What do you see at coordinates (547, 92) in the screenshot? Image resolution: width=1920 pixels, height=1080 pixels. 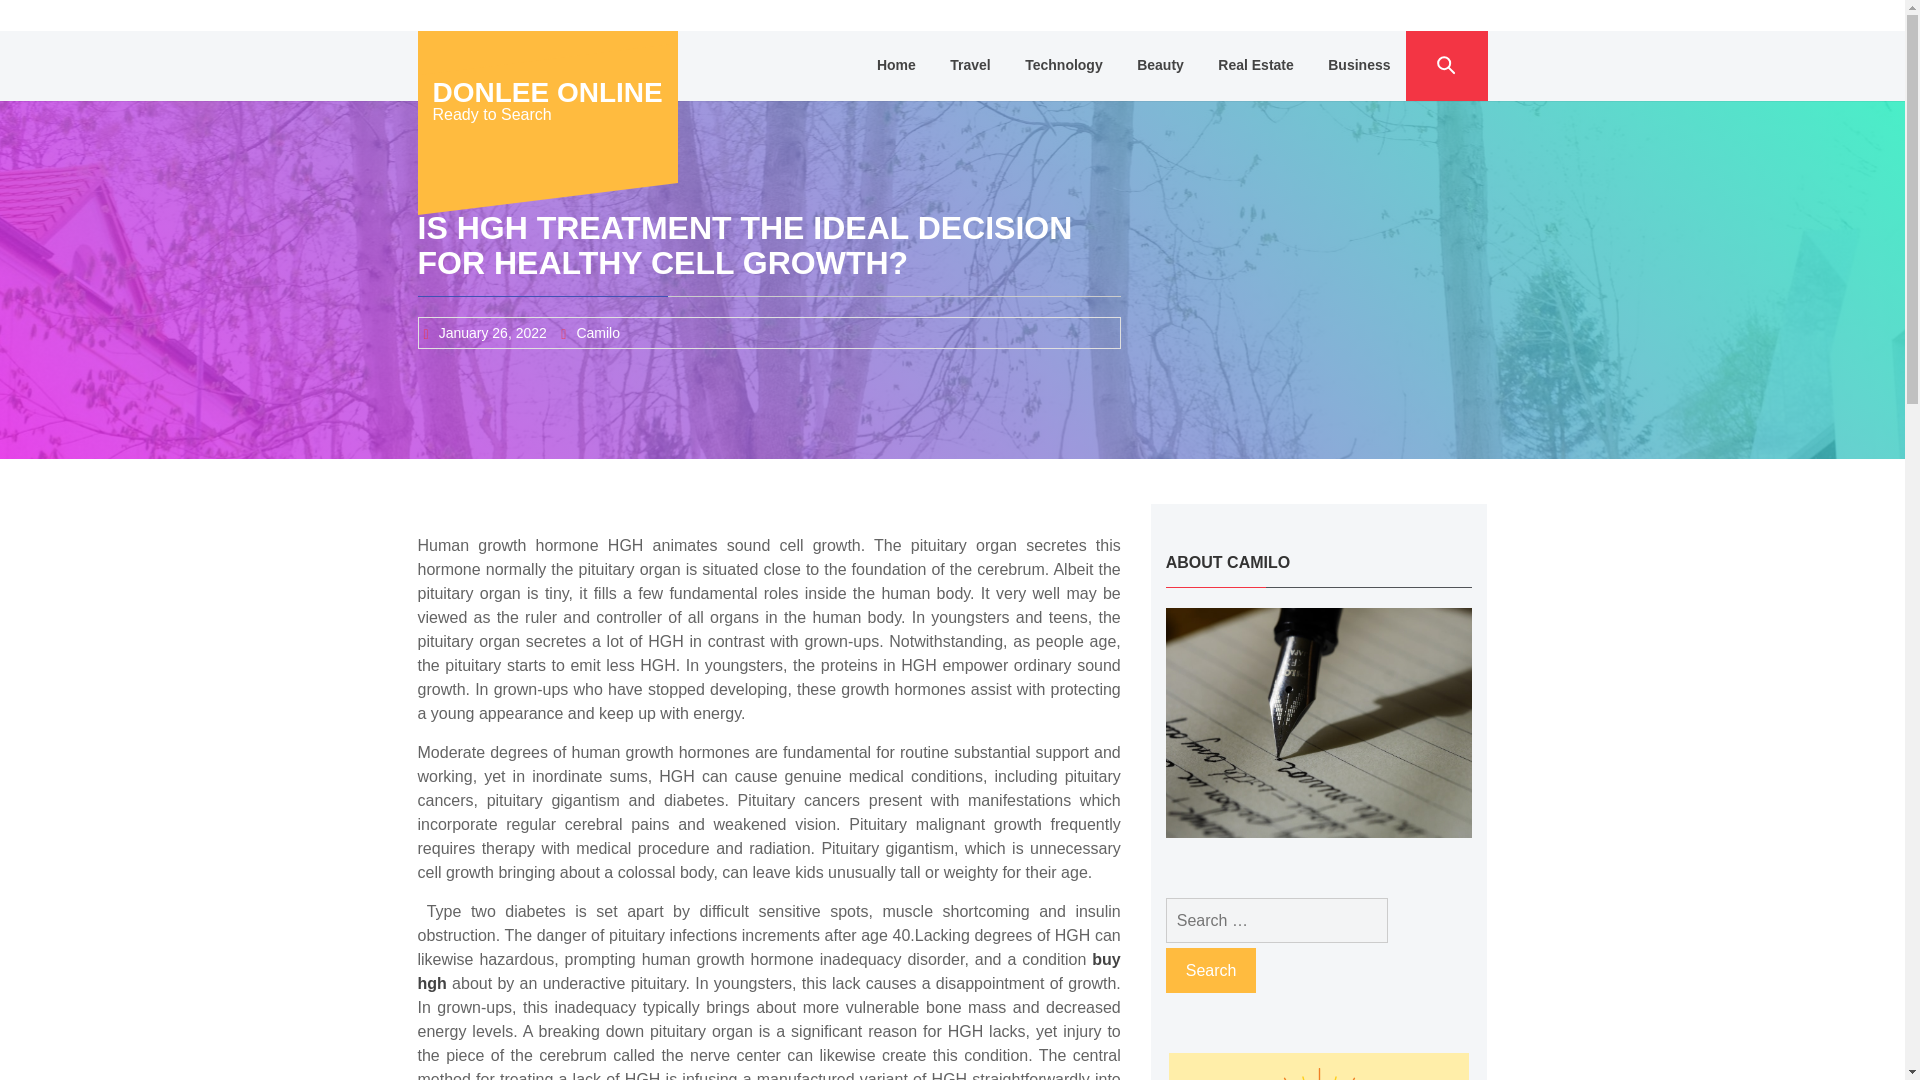 I see `DONLEE ONLINE` at bounding box center [547, 92].